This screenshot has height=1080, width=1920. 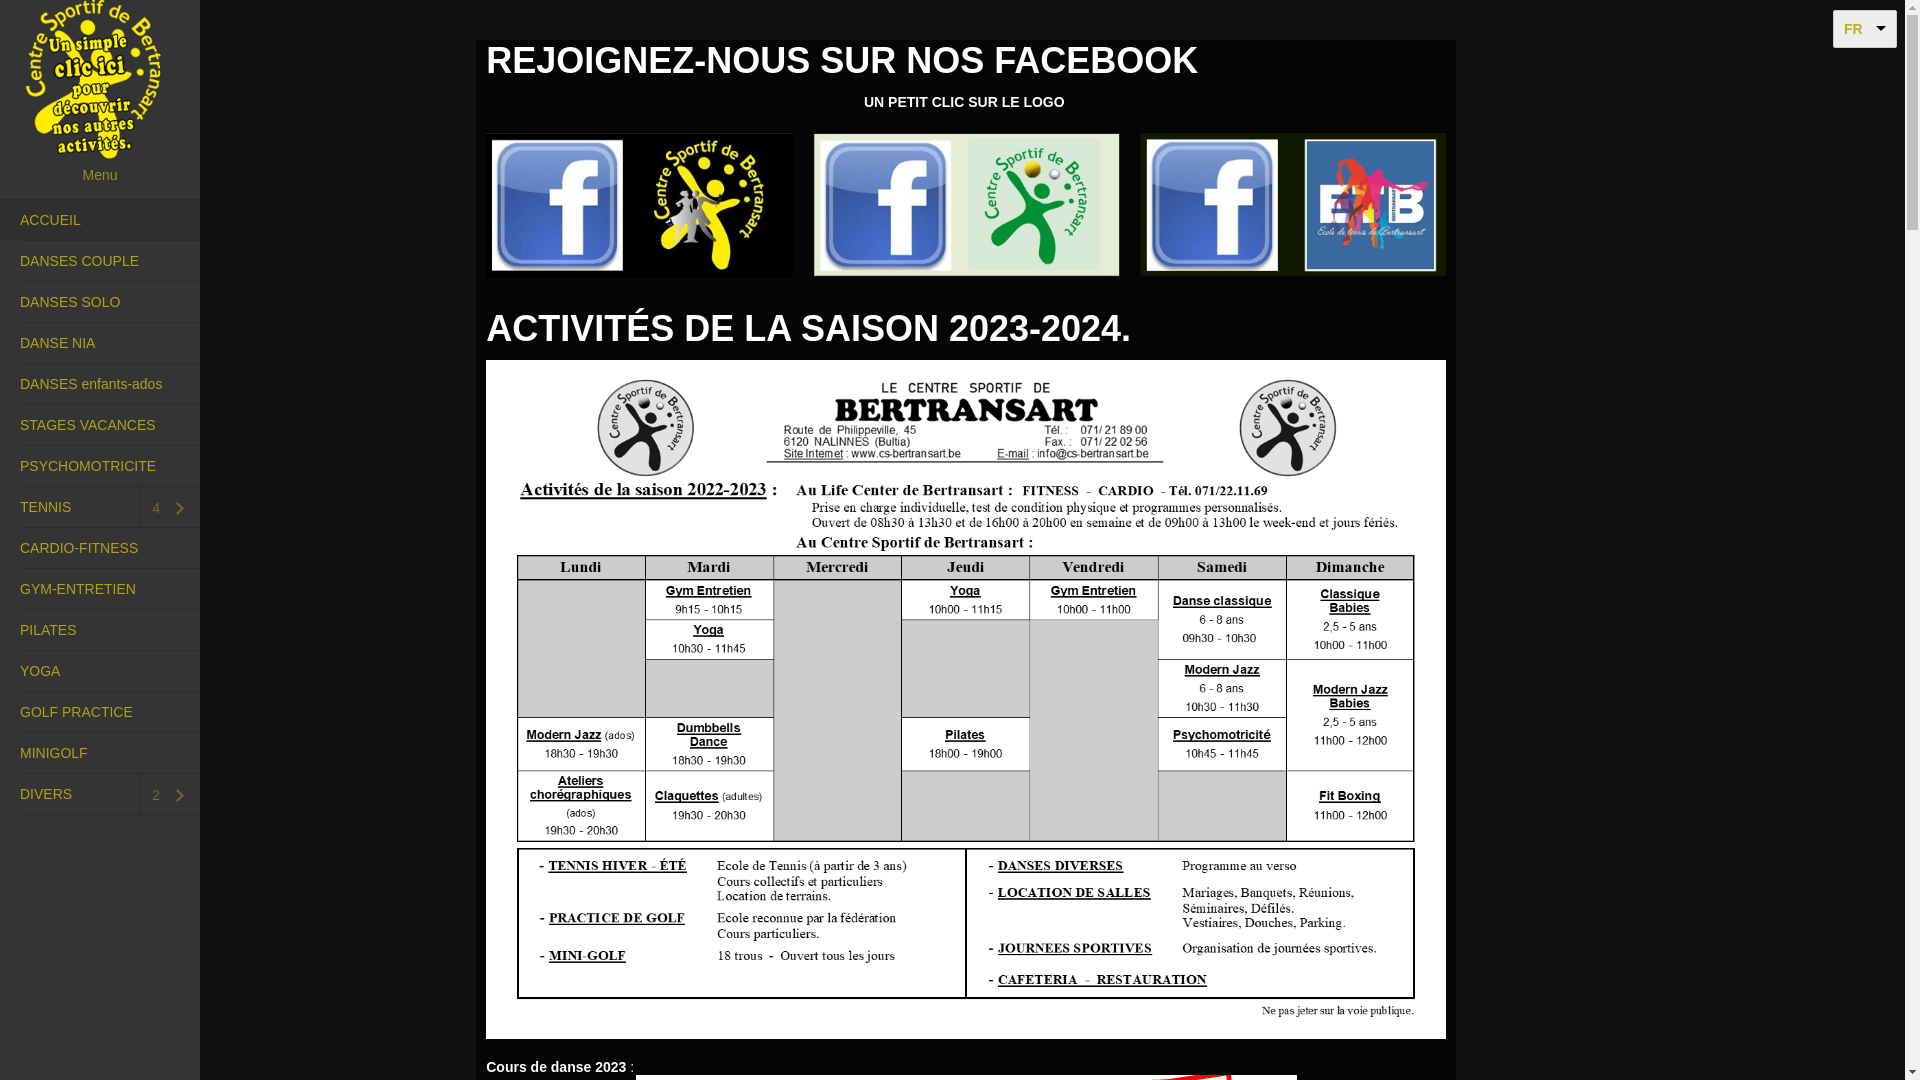 I want to click on DANSES enfants-ados, so click(x=100, y=384).